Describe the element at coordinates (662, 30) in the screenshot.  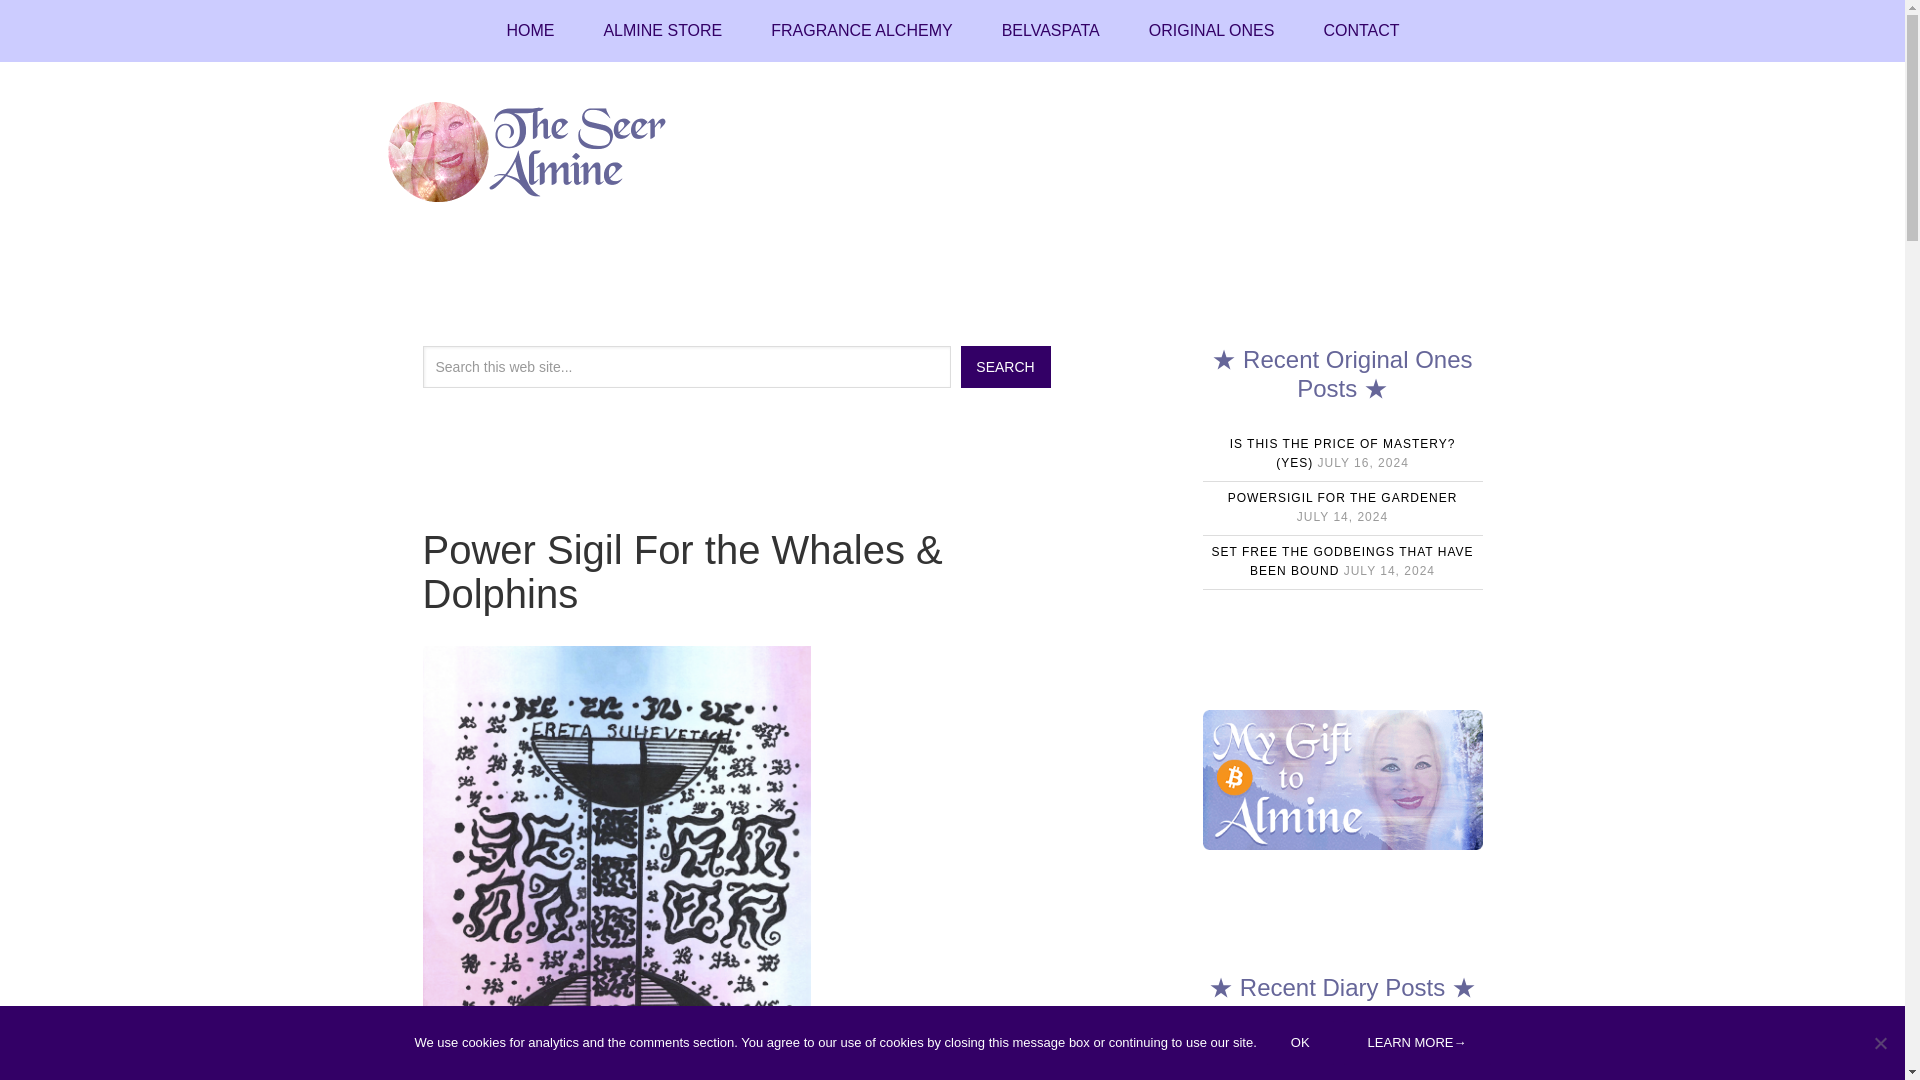
I see `ALMINE STORE` at that location.